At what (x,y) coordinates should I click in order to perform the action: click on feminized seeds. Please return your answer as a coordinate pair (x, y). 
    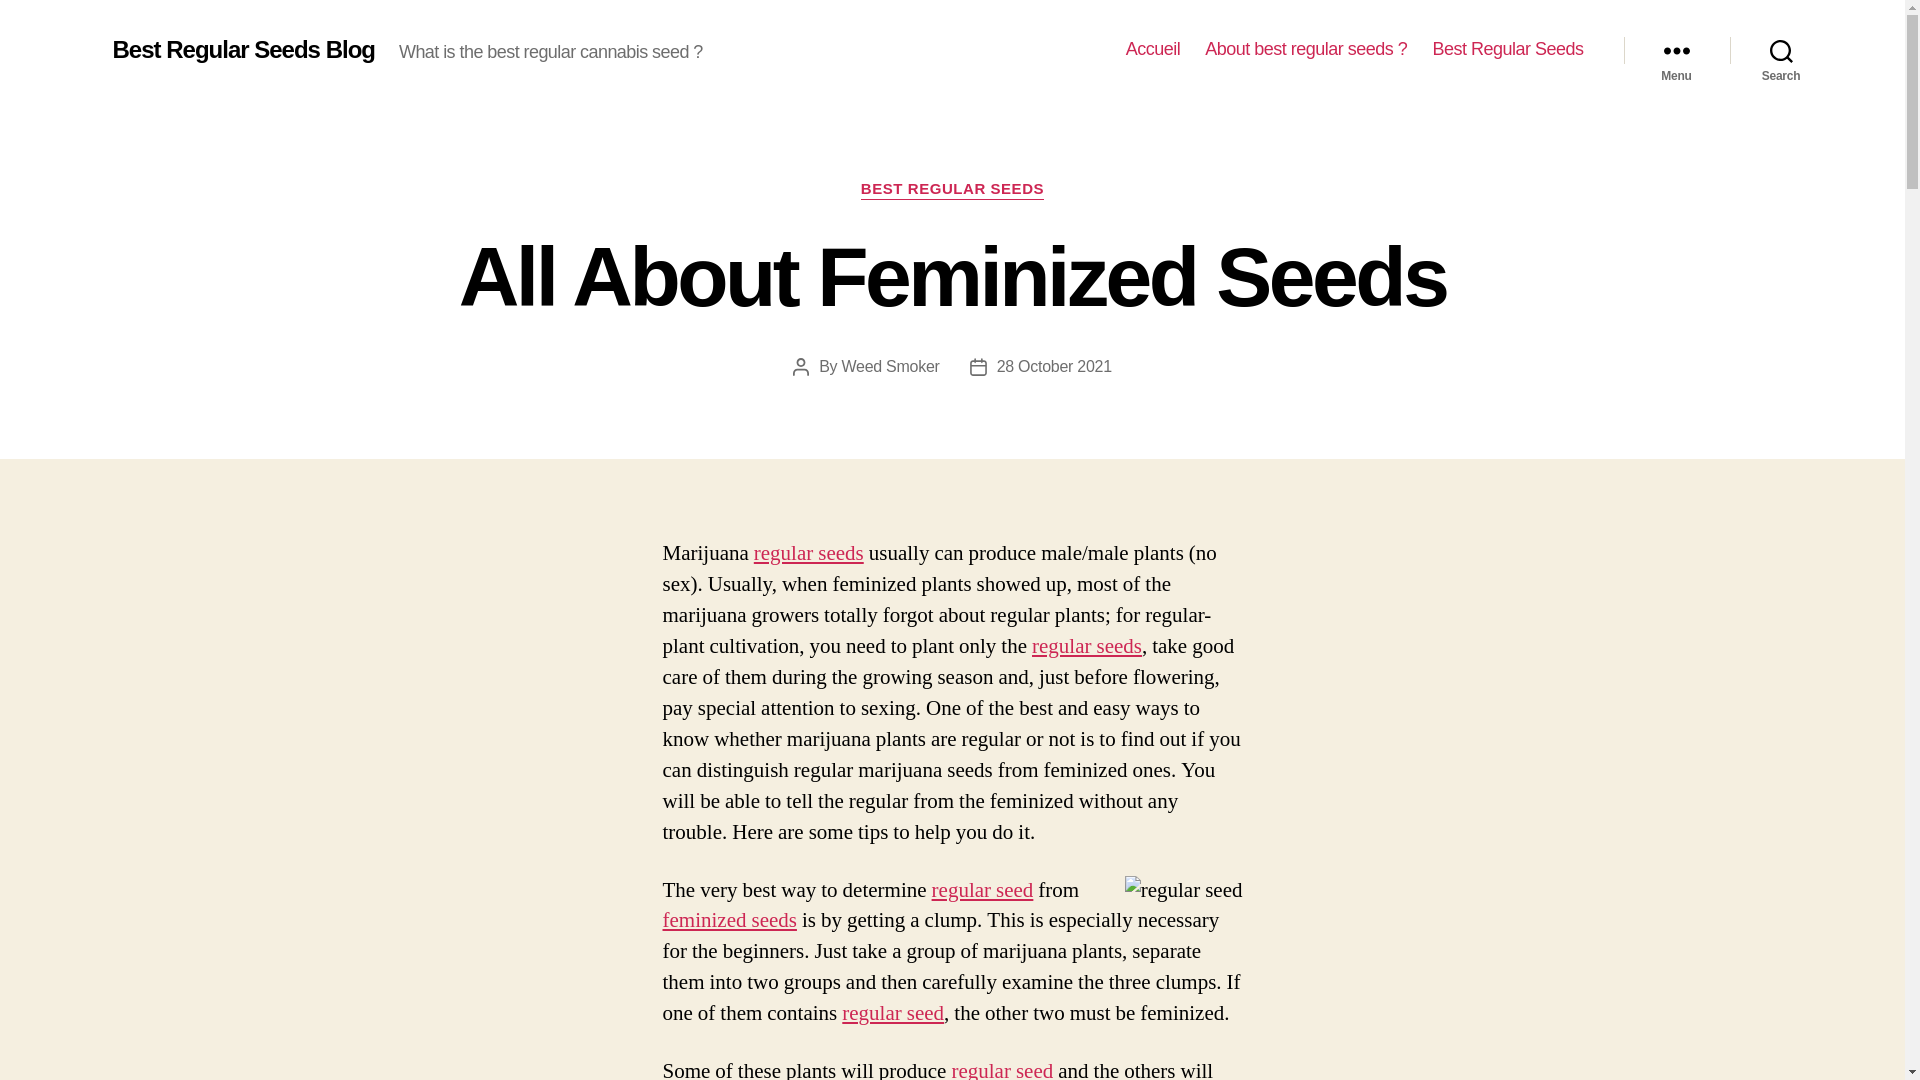
    Looking at the image, I should click on (729, 920).